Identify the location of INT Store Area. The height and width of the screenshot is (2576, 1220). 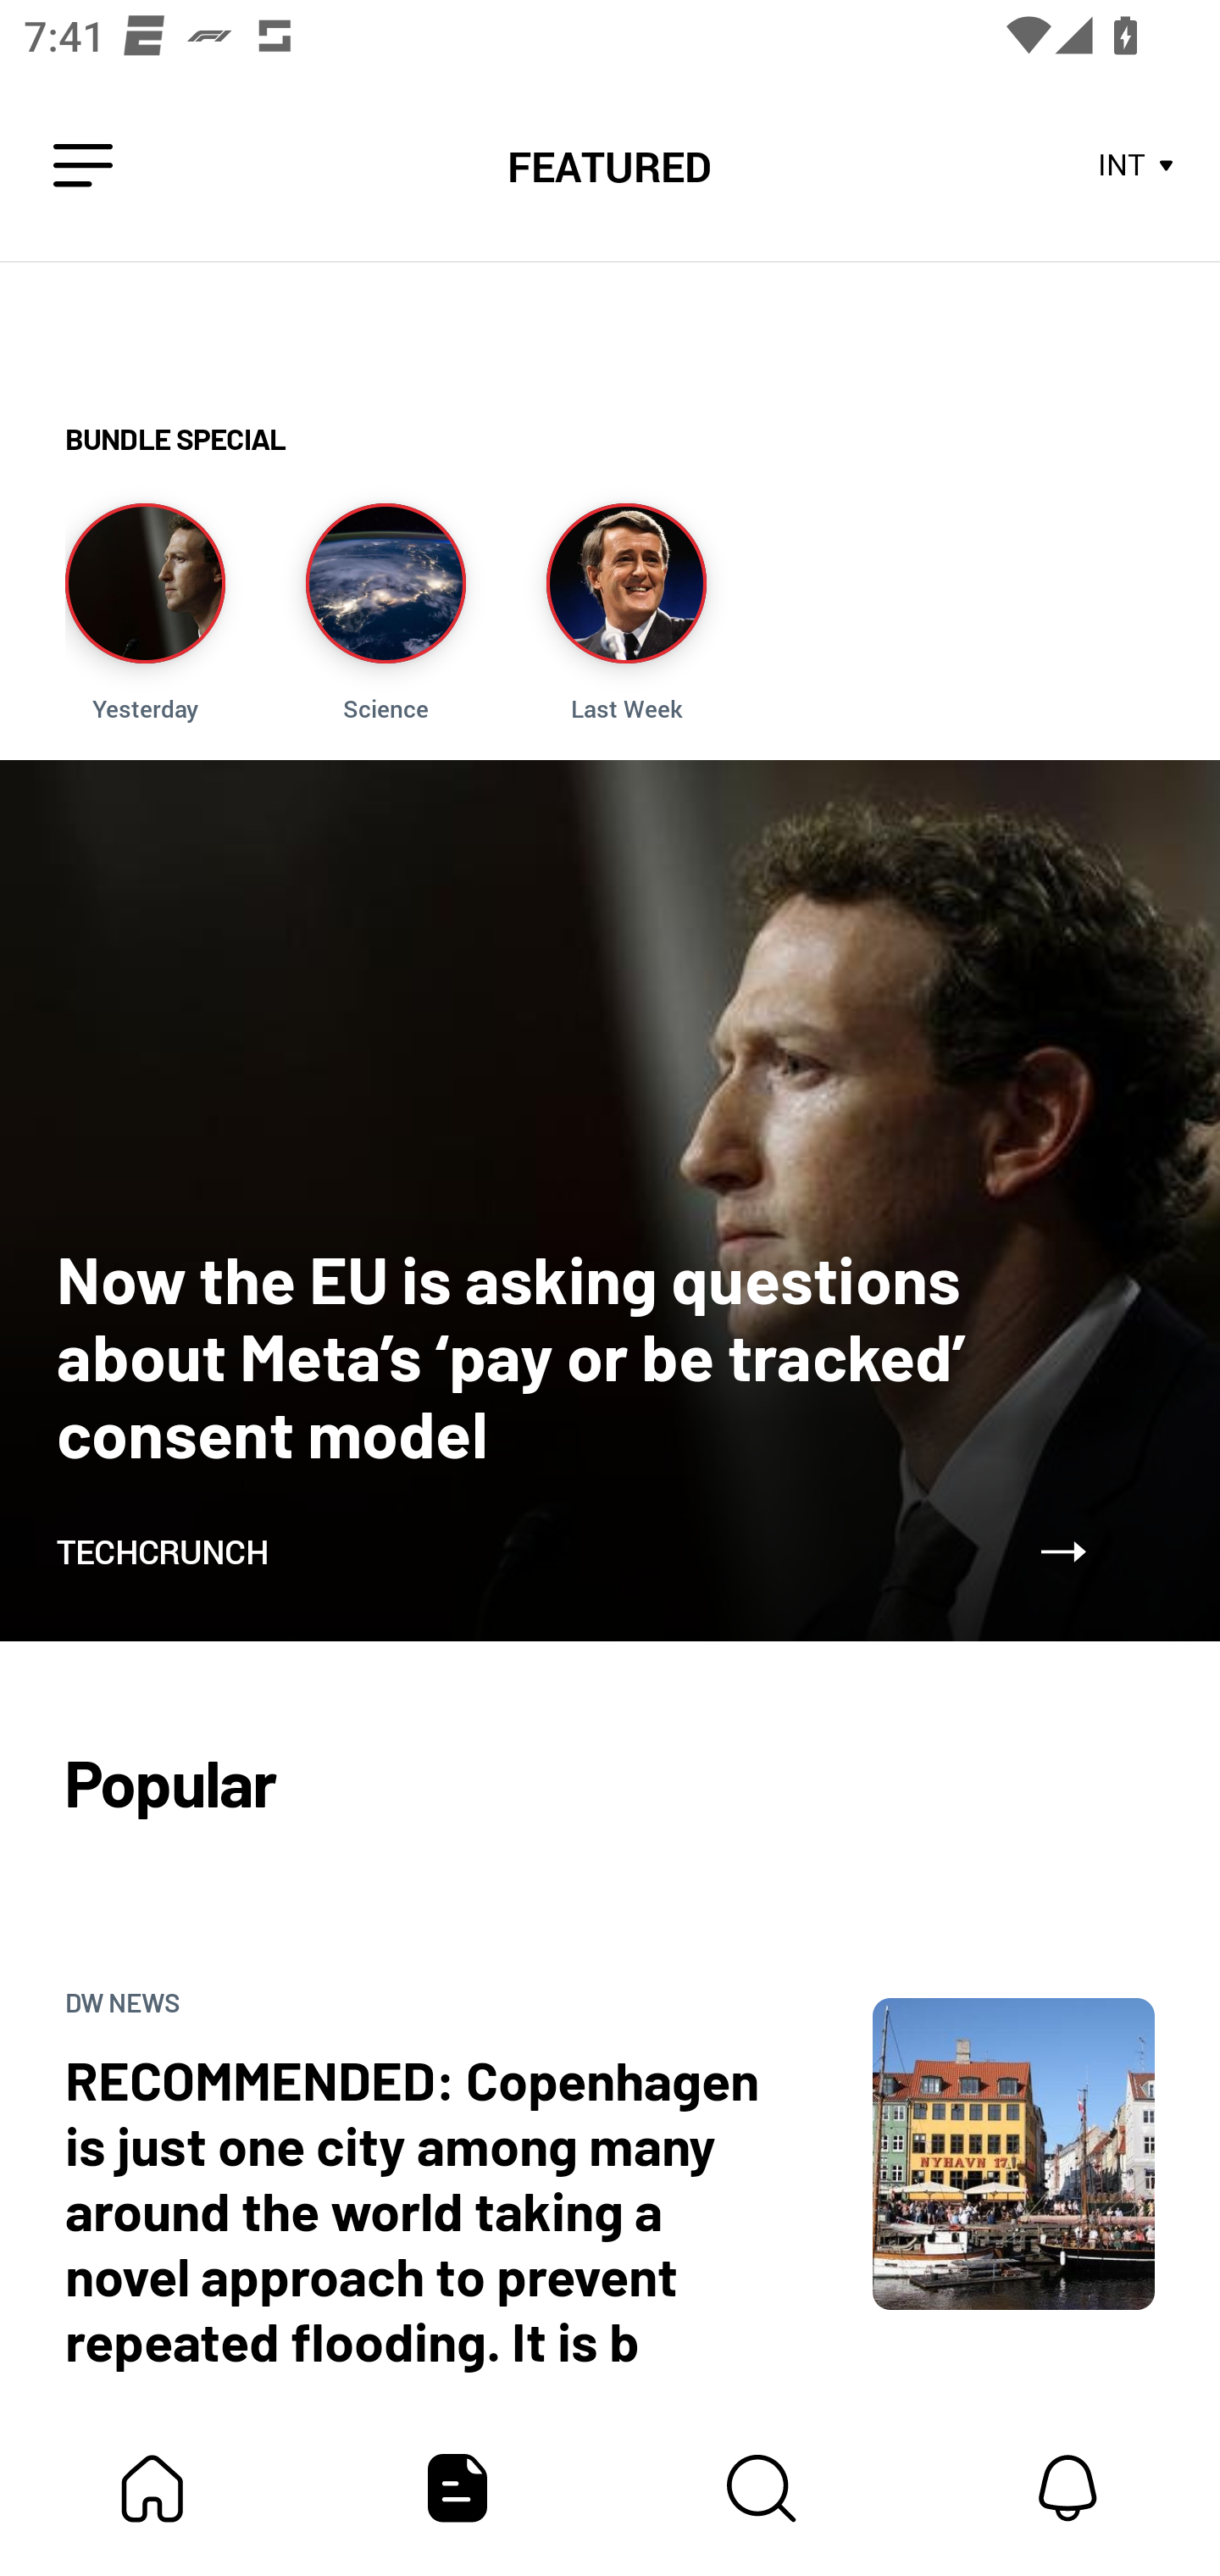
(1137, 166).